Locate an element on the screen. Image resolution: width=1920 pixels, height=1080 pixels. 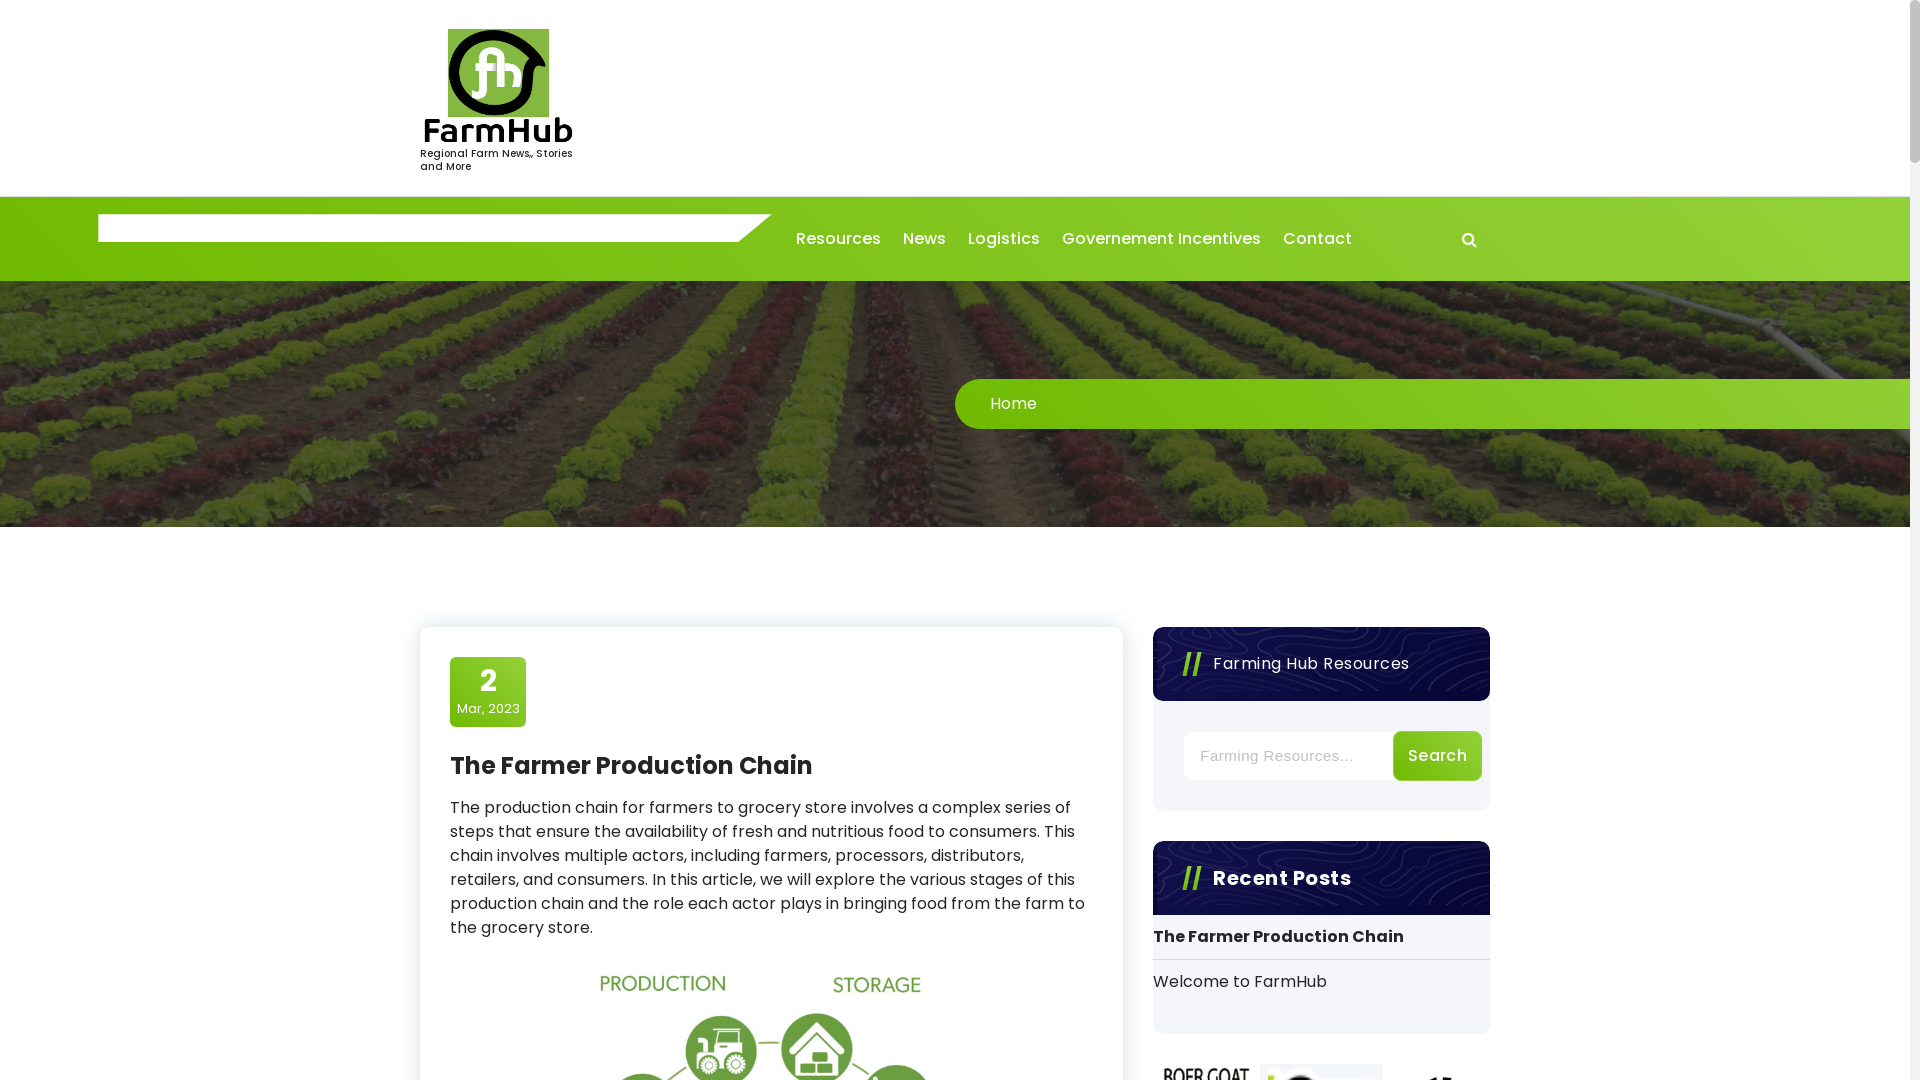
The Farmer Production Chain is located at coordinates (1278, 937).